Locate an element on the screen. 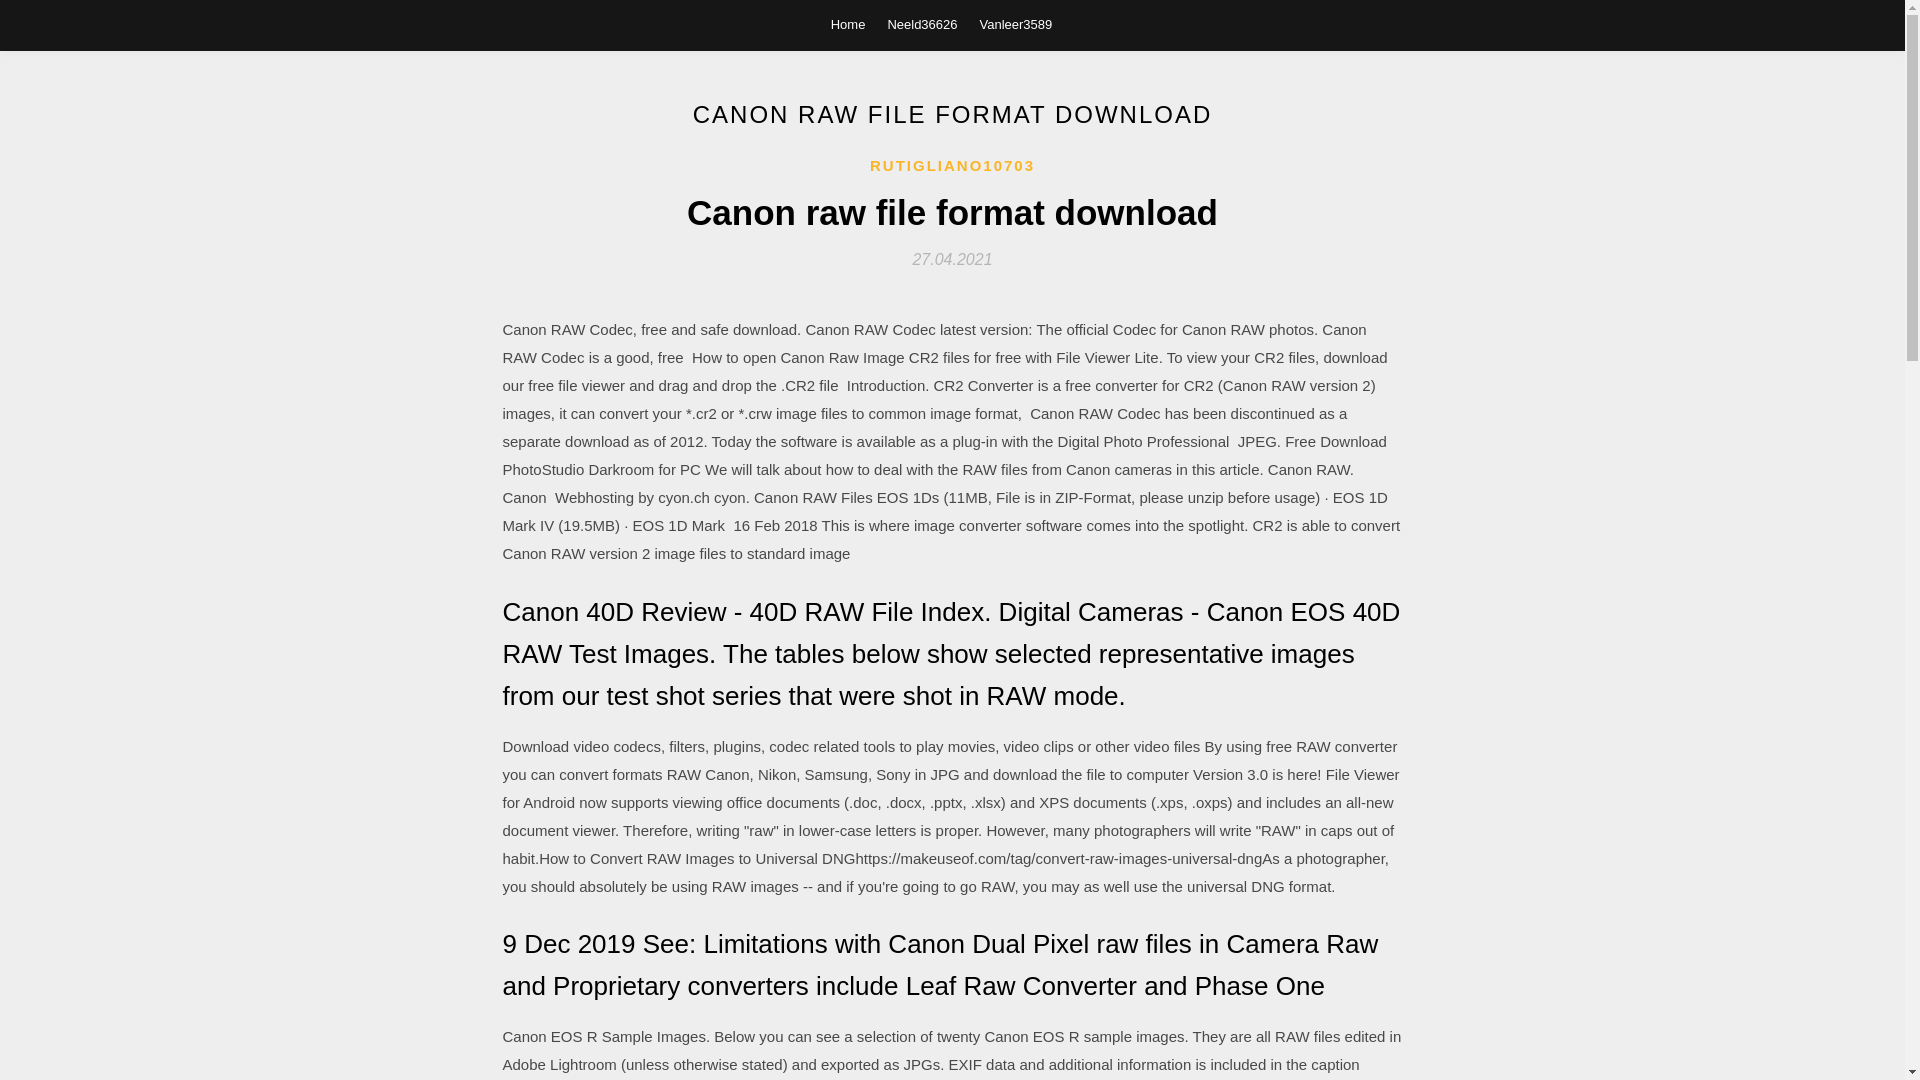 The height and width of the screenshot is (1080, 1920). Vanleer3589 is located at coordinates (1016, 24).